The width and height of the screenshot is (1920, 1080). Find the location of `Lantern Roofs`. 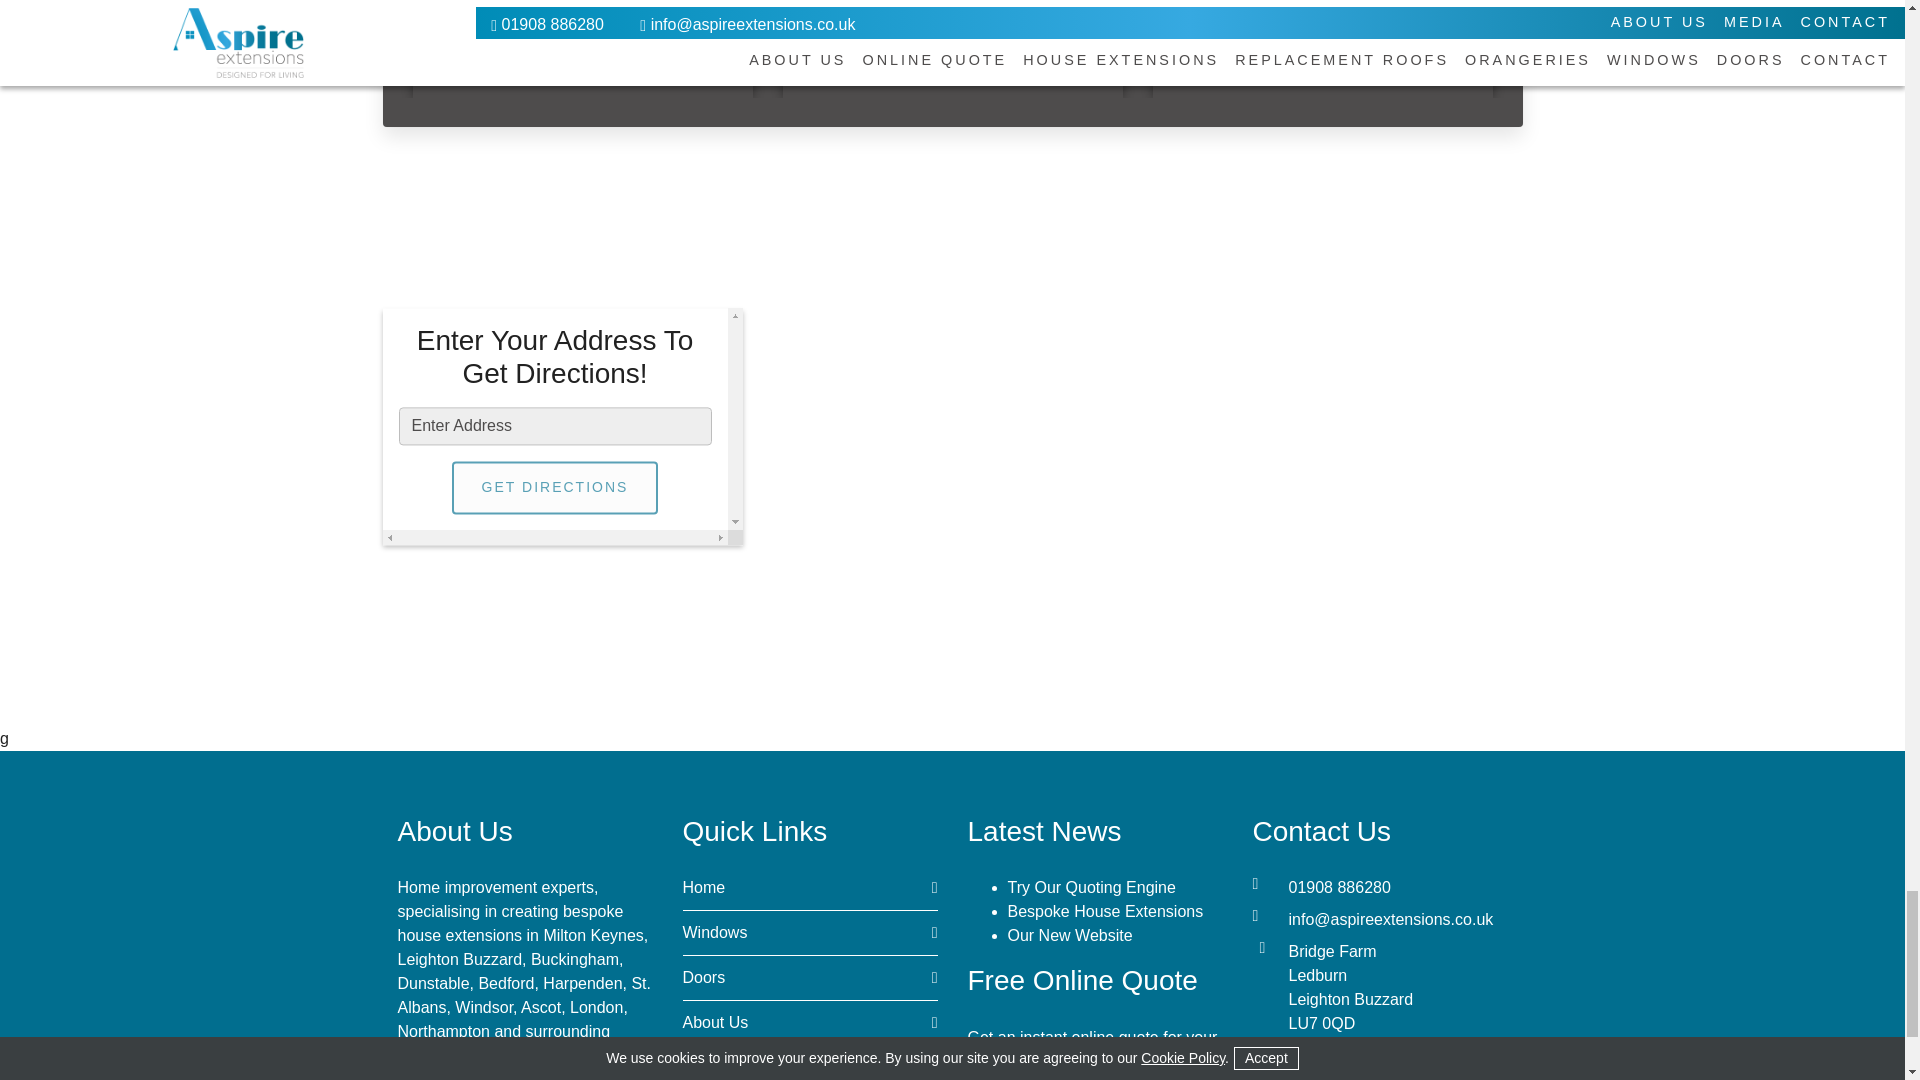

Lantern Roofs is located at coordinates (582, 49).